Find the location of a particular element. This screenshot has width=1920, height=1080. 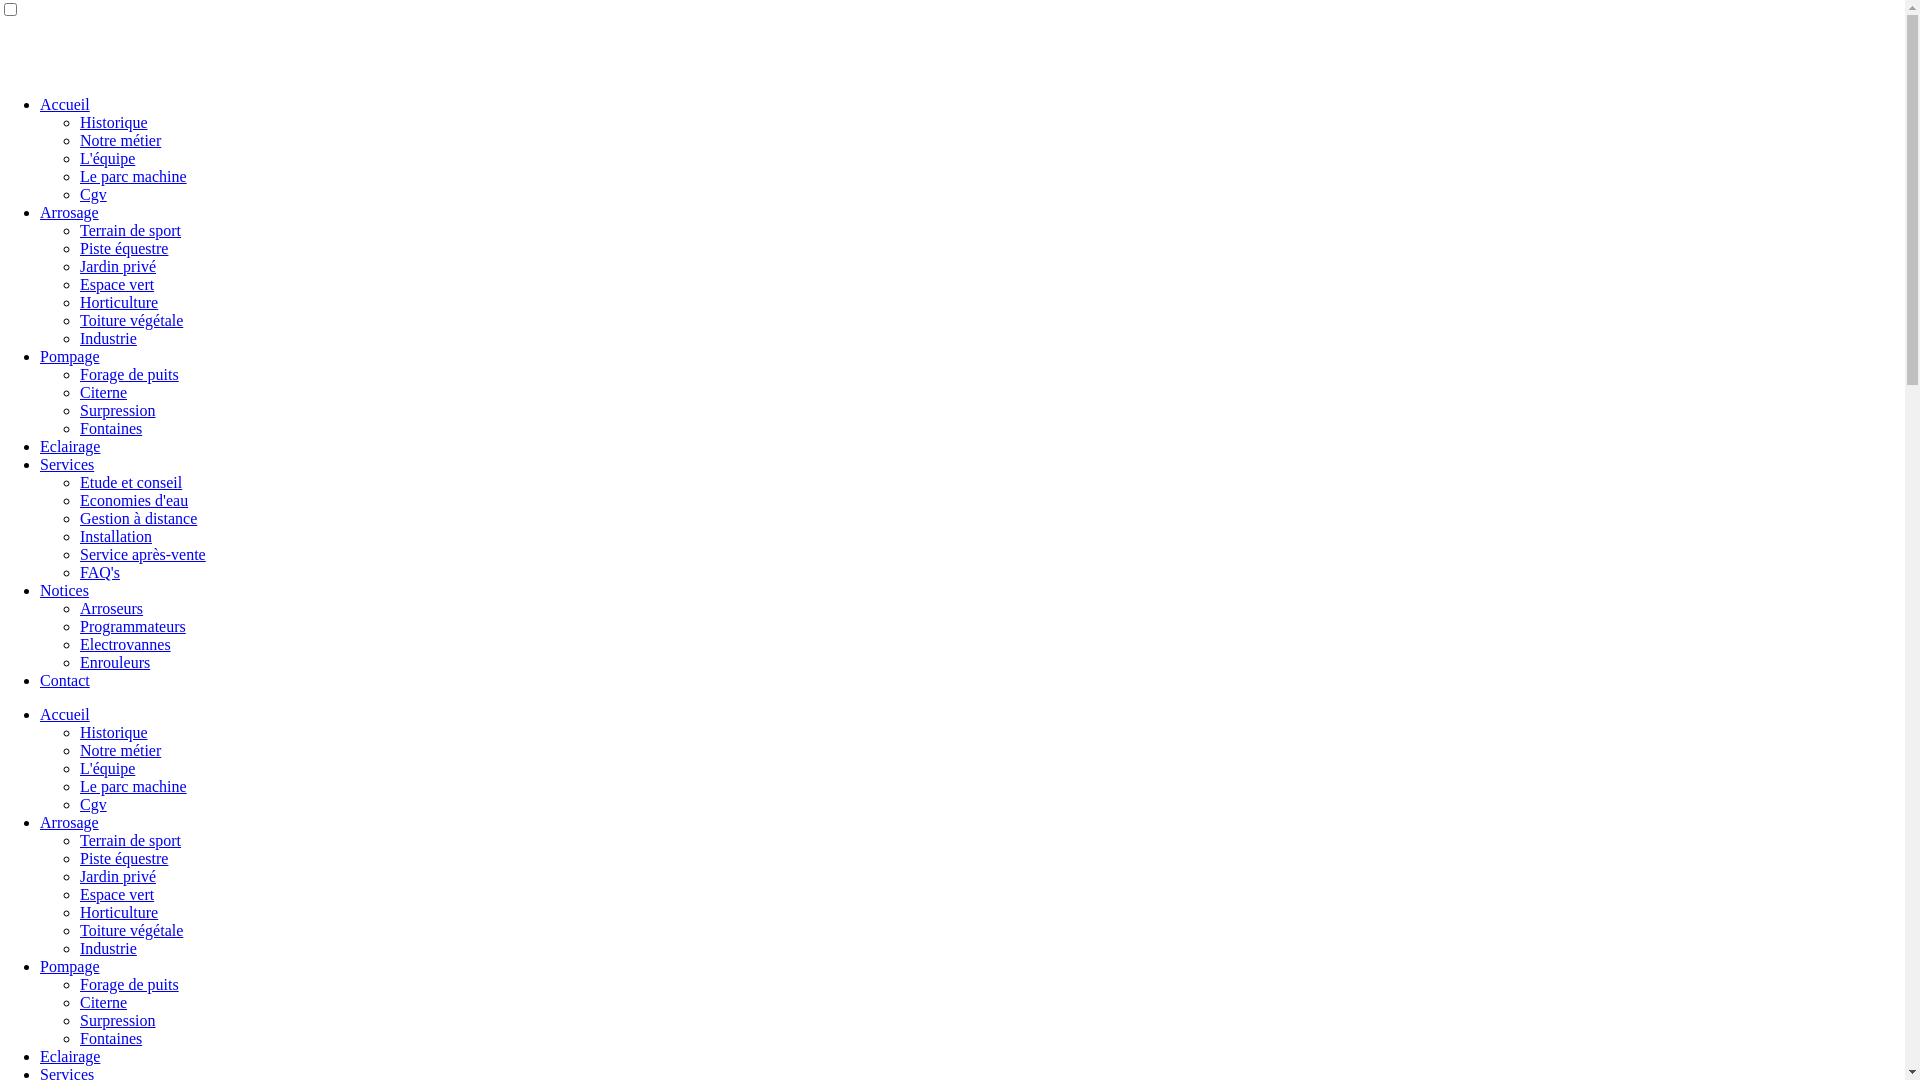

Etude et conseil is located at coordinates (131, 482).